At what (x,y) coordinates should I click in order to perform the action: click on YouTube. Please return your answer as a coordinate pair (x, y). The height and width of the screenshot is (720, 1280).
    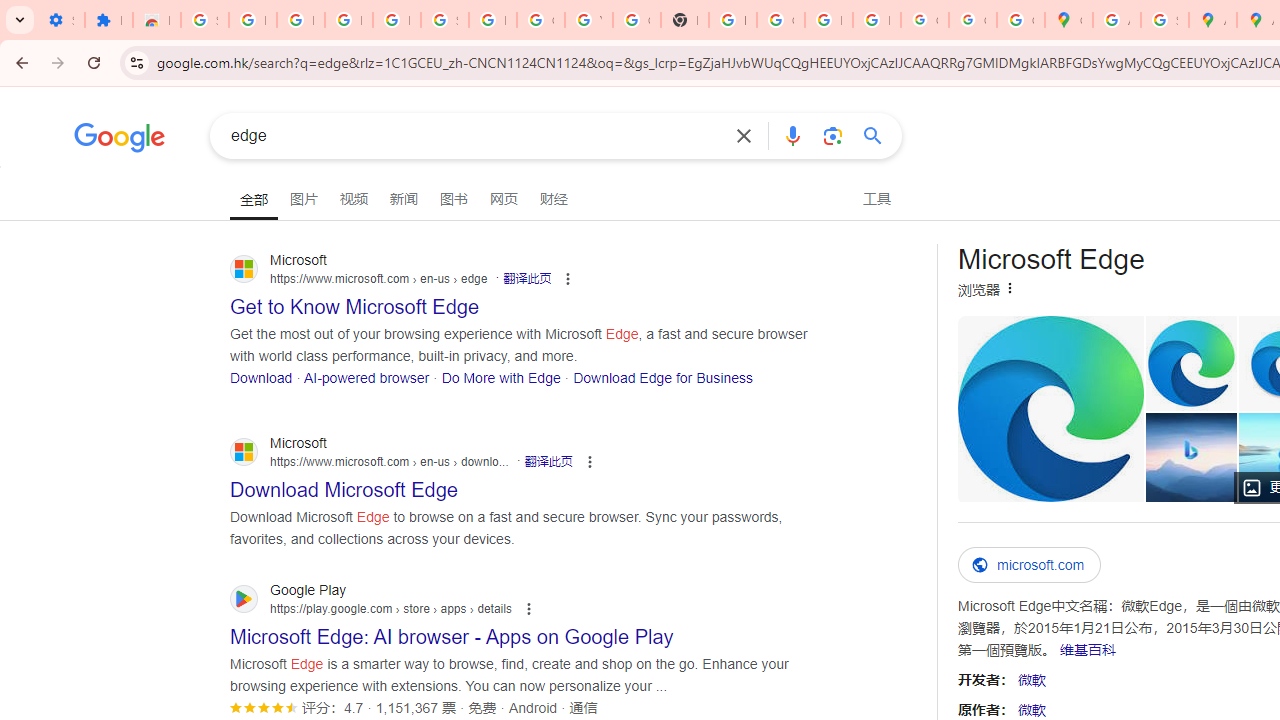
    Looking at the image, I should click on (588, 20).